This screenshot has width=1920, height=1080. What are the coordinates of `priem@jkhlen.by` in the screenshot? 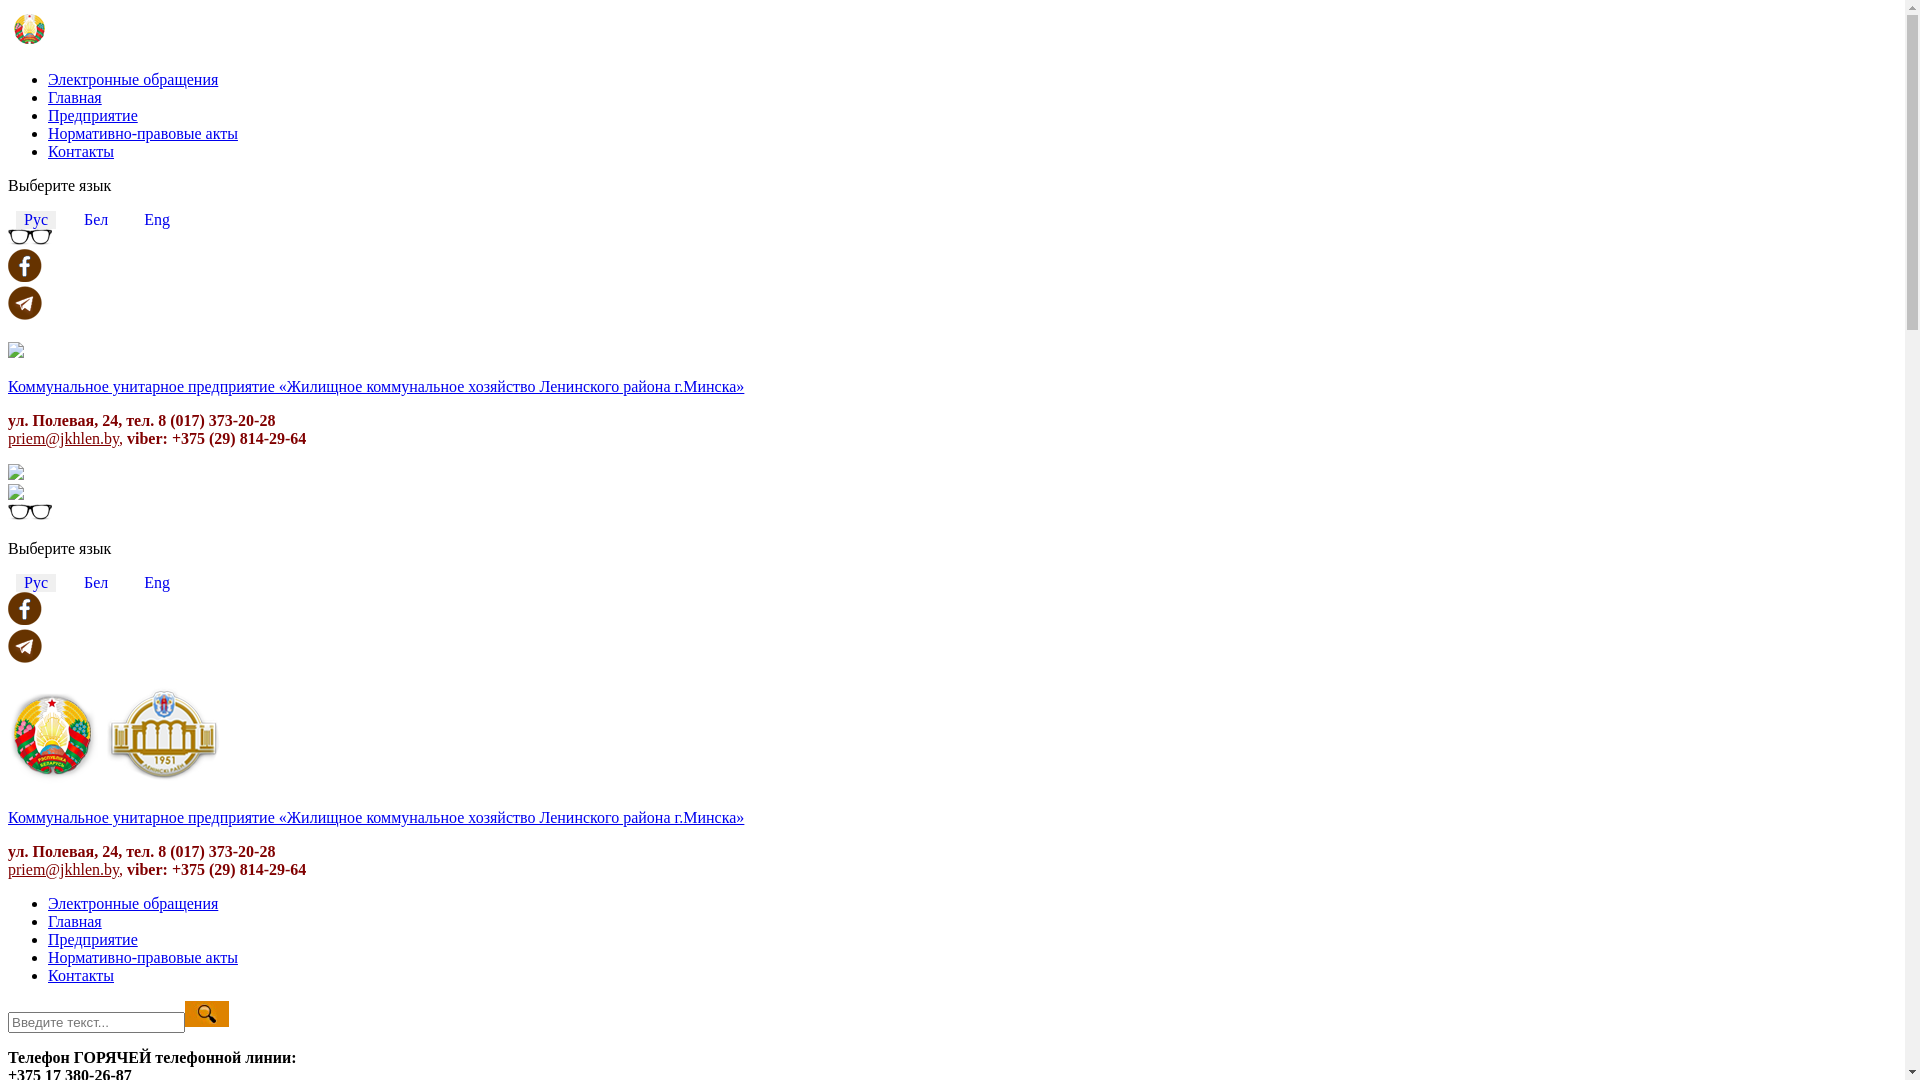 It's located at (64, 438).